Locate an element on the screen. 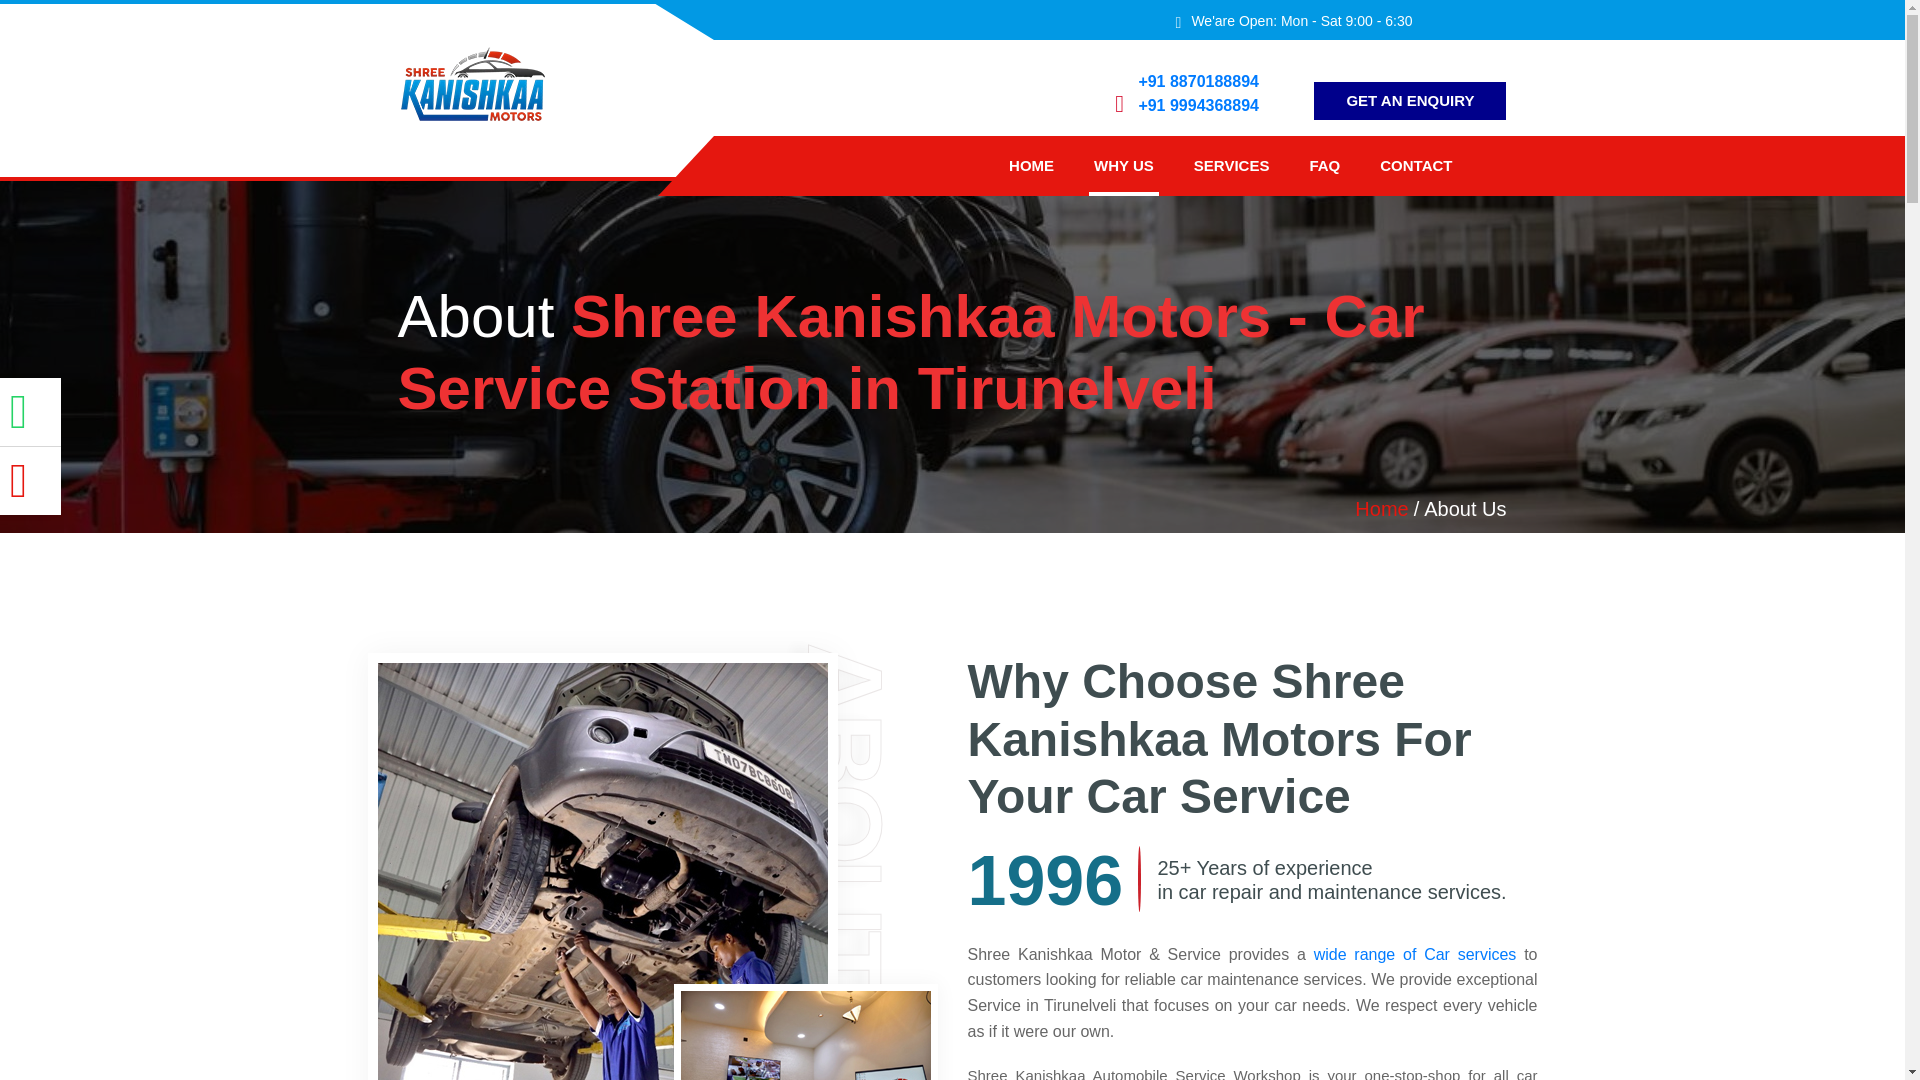 The height and width of the screenshot is (1080, 1920). Home page is located at coordinates (1032, 166).